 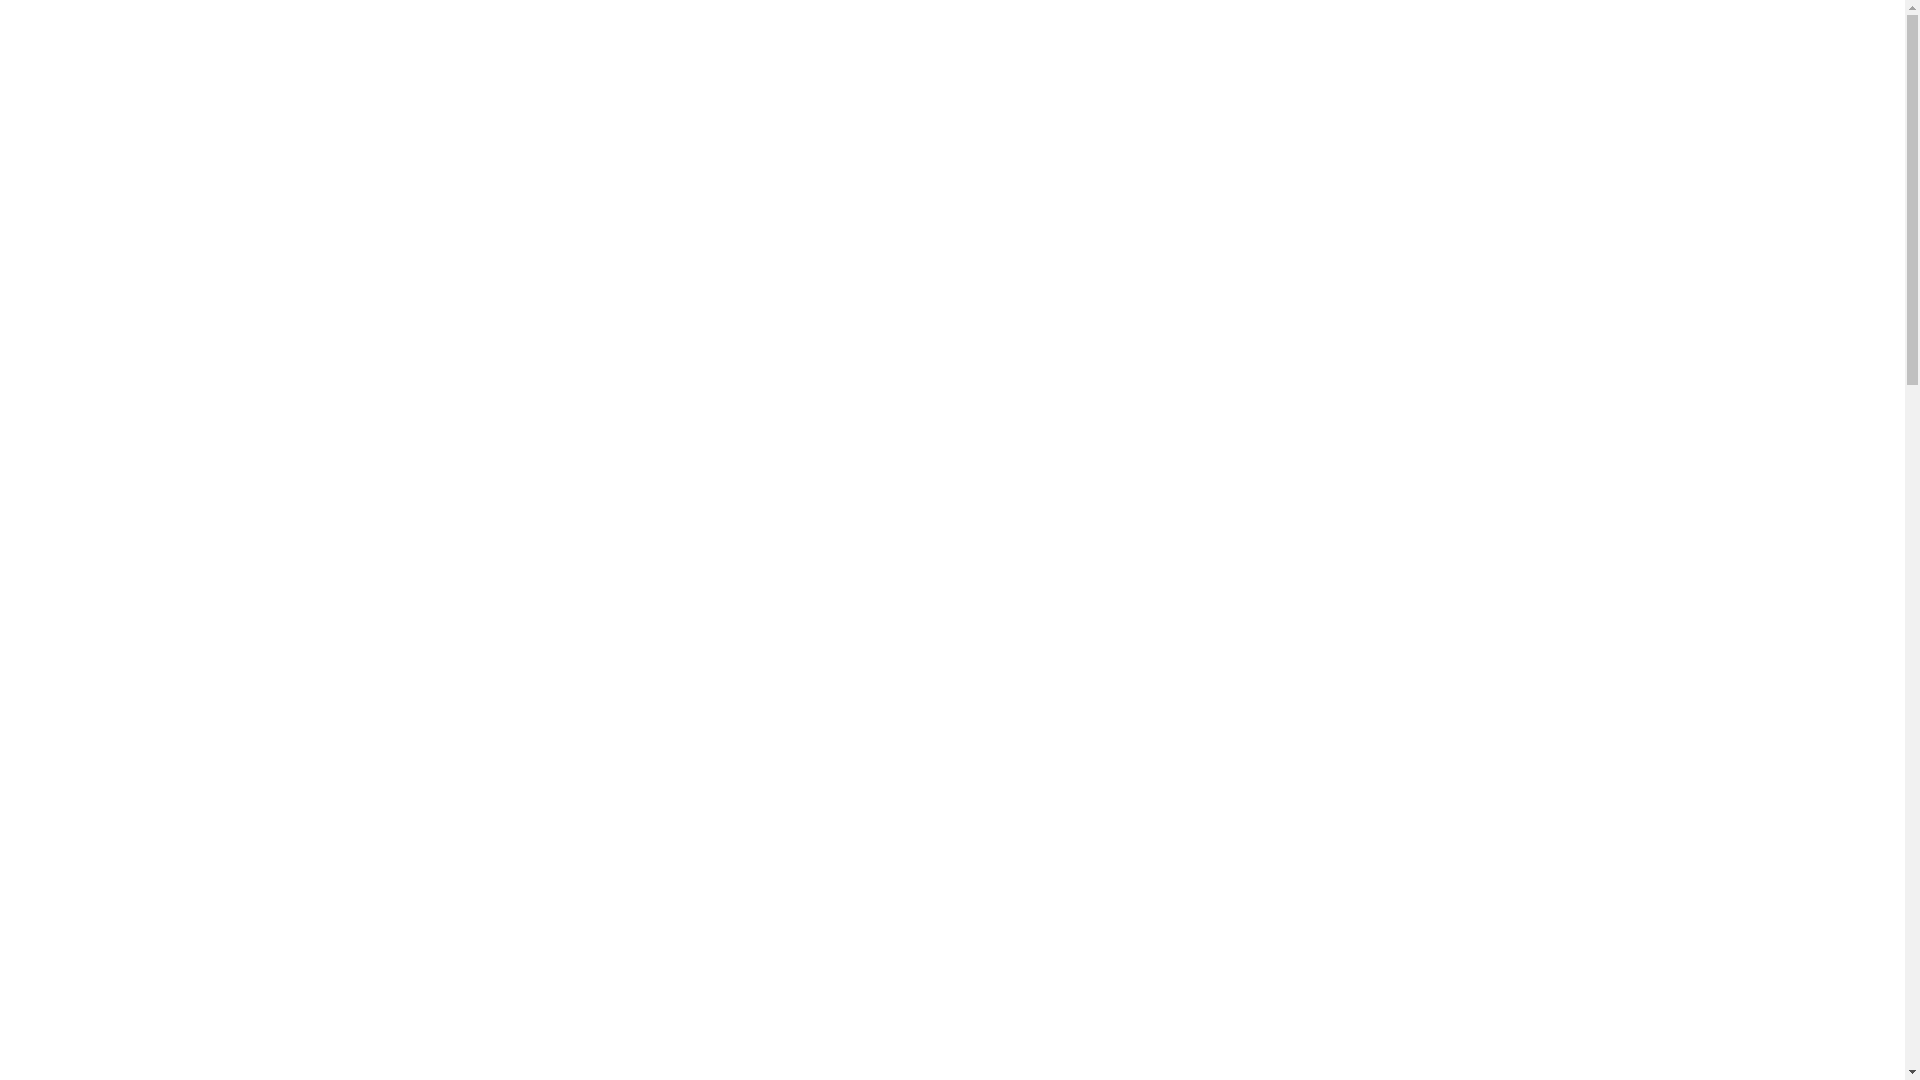 I want to click on fr, so click(x=1367, y=169).